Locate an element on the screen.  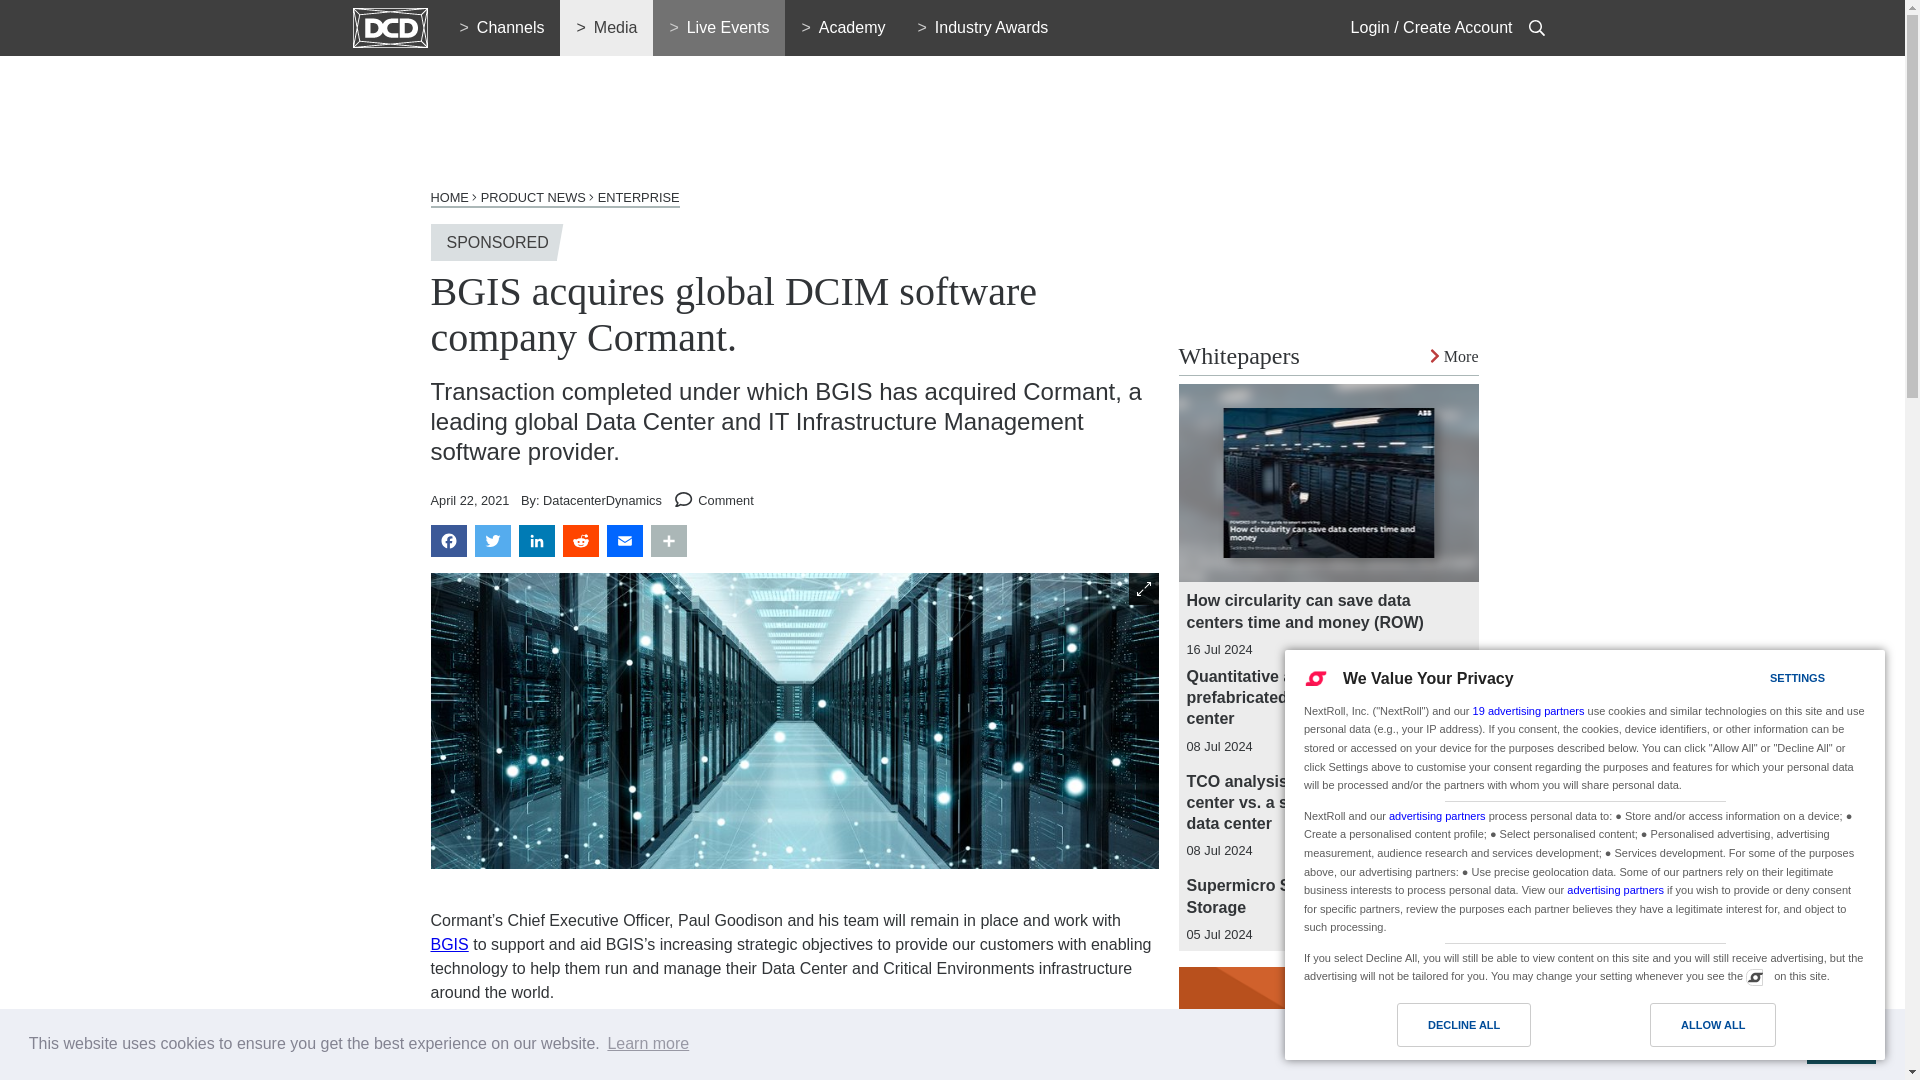
Industry Awards is located at coordinates (982, 28).